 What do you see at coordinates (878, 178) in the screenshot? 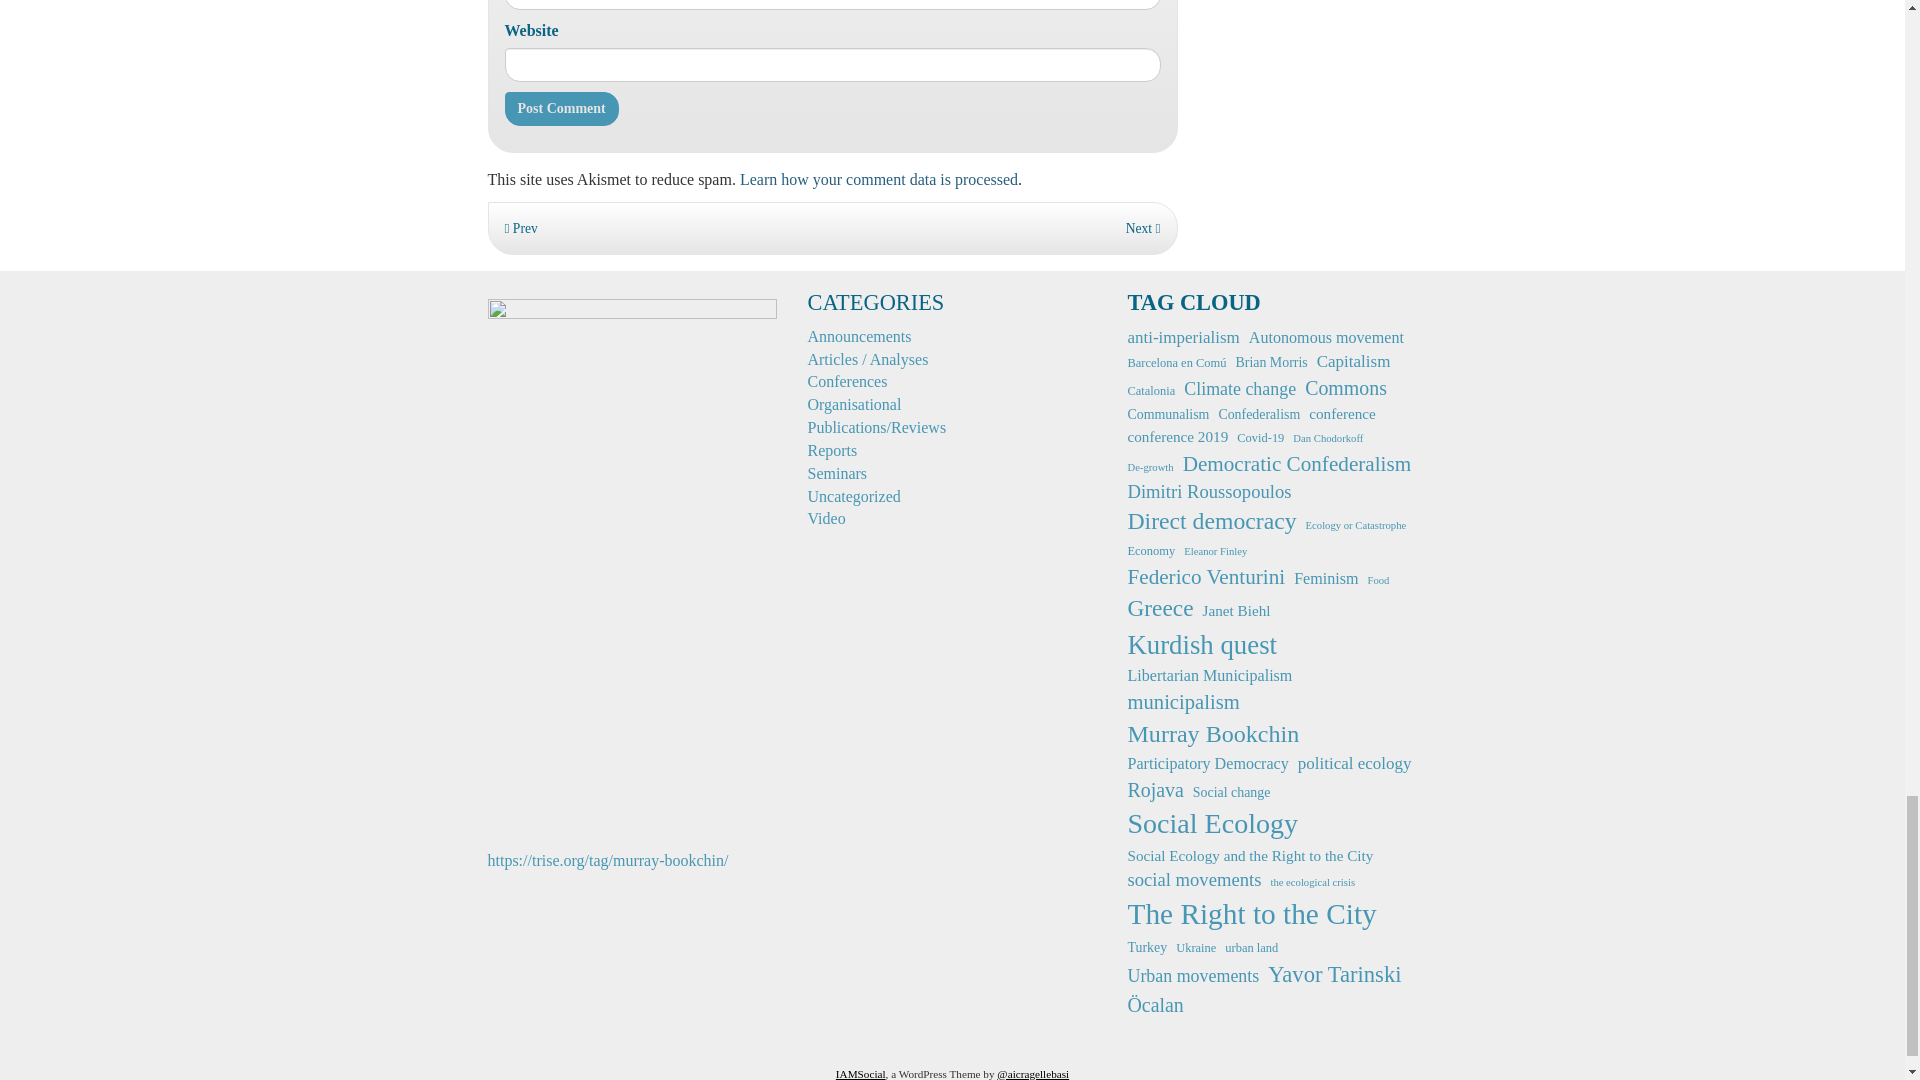
I see `Learn how your comment data is processed` at bounding box center [878, 178].